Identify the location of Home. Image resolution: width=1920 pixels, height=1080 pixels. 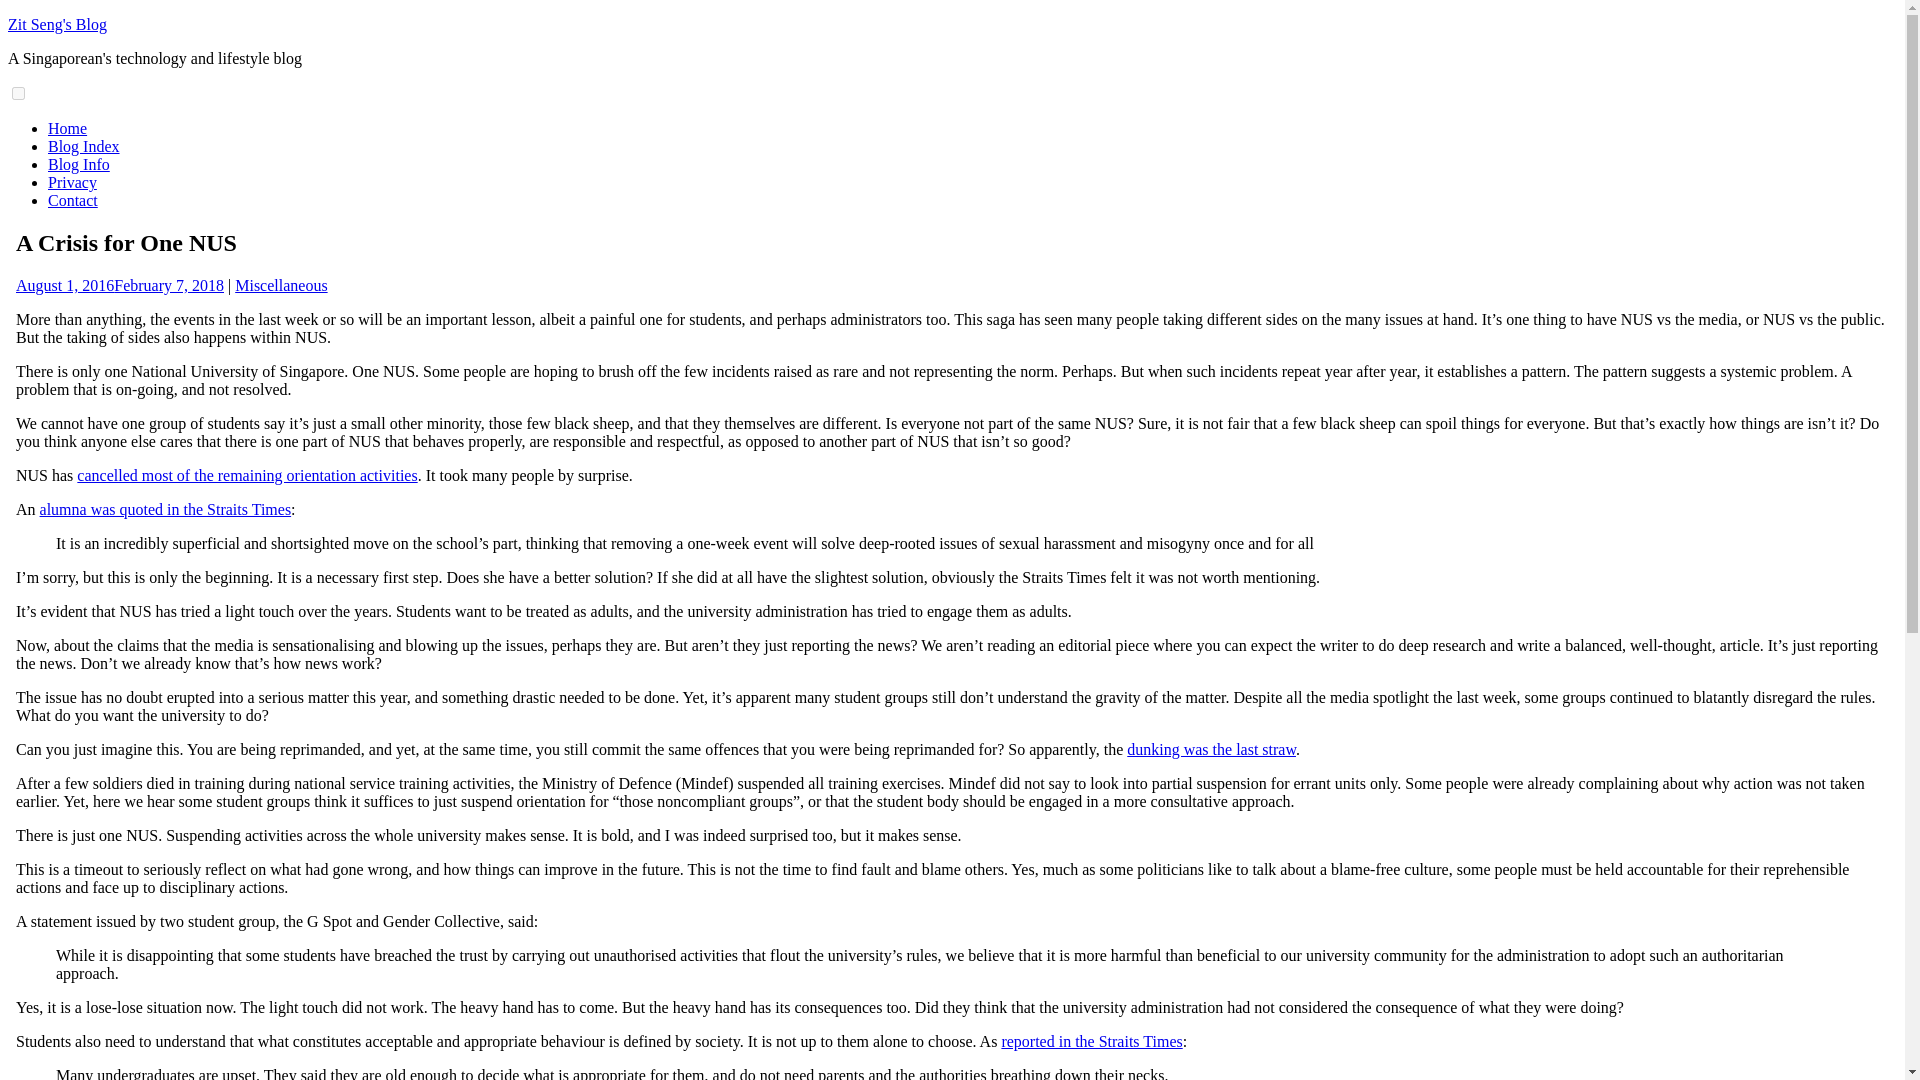
(67, 128).